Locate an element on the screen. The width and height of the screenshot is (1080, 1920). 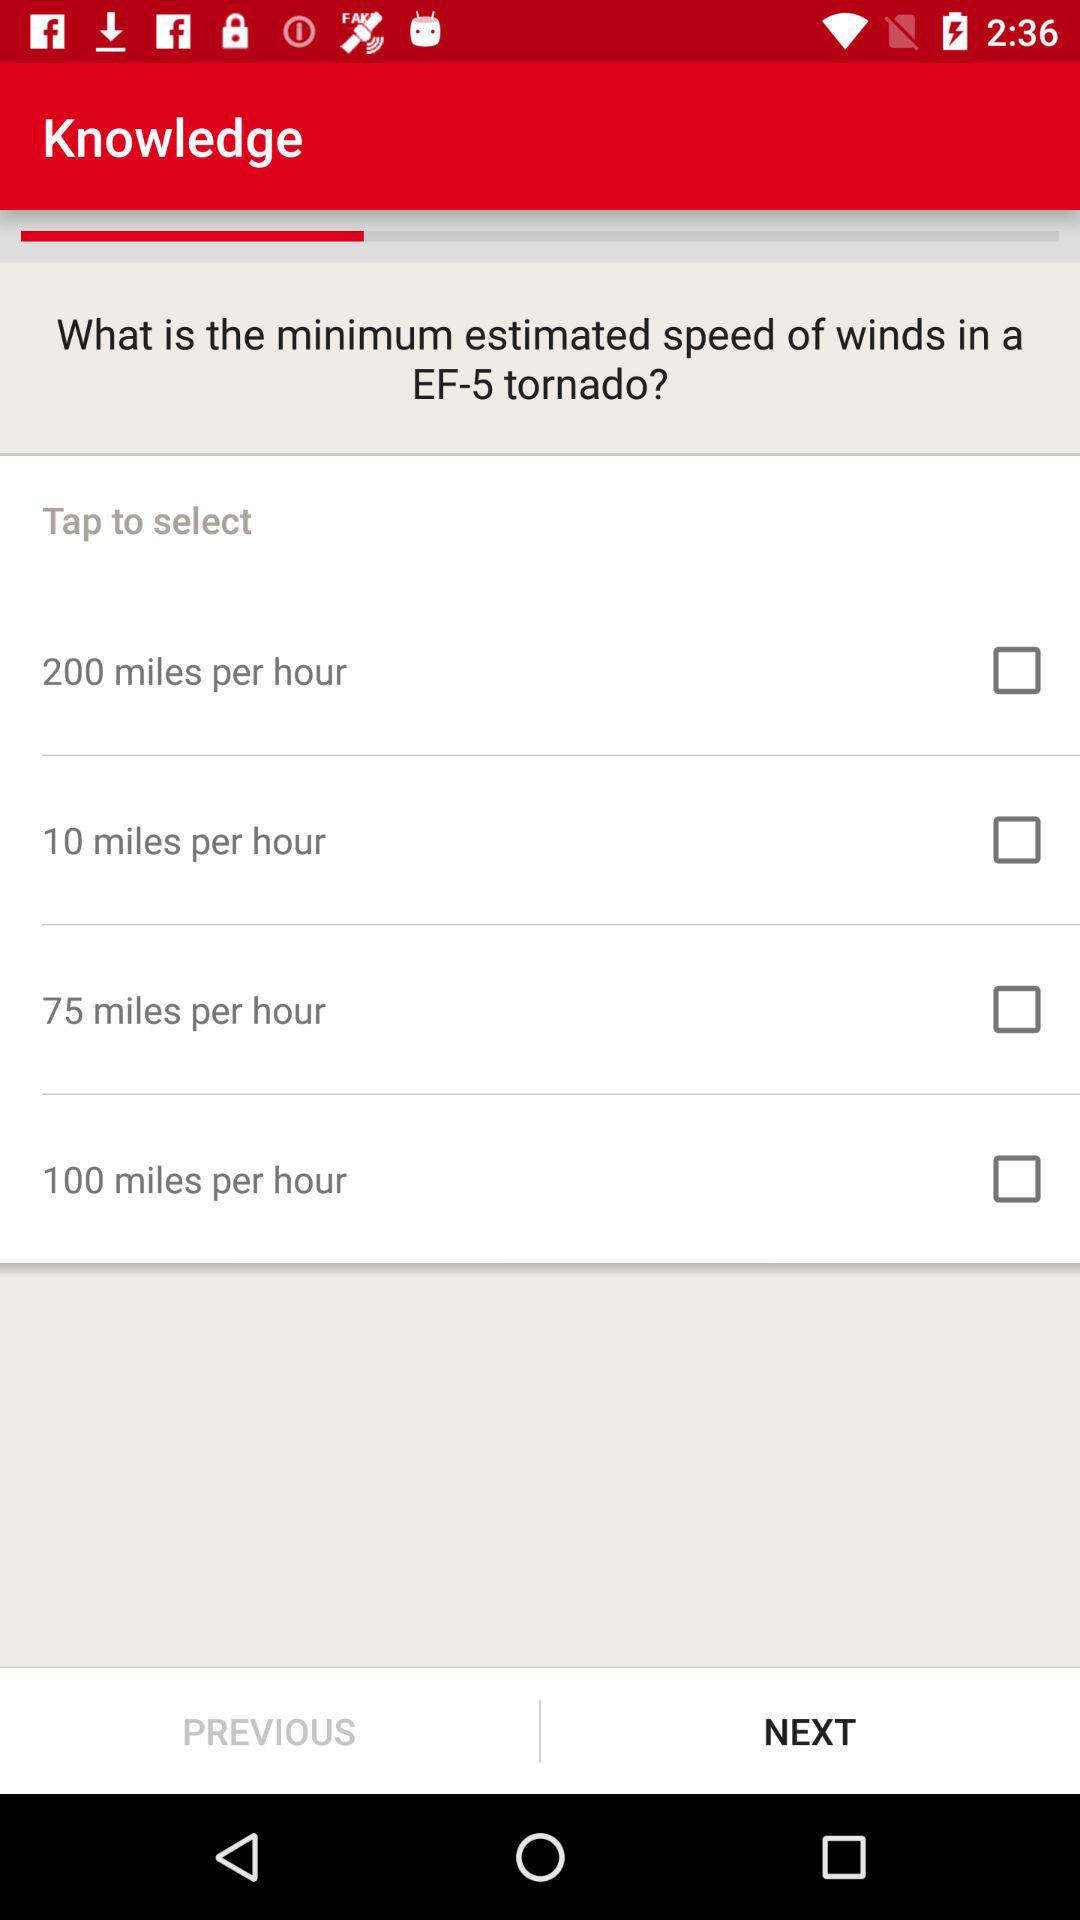
jump to the previous is located at coordinates (270, 1730).